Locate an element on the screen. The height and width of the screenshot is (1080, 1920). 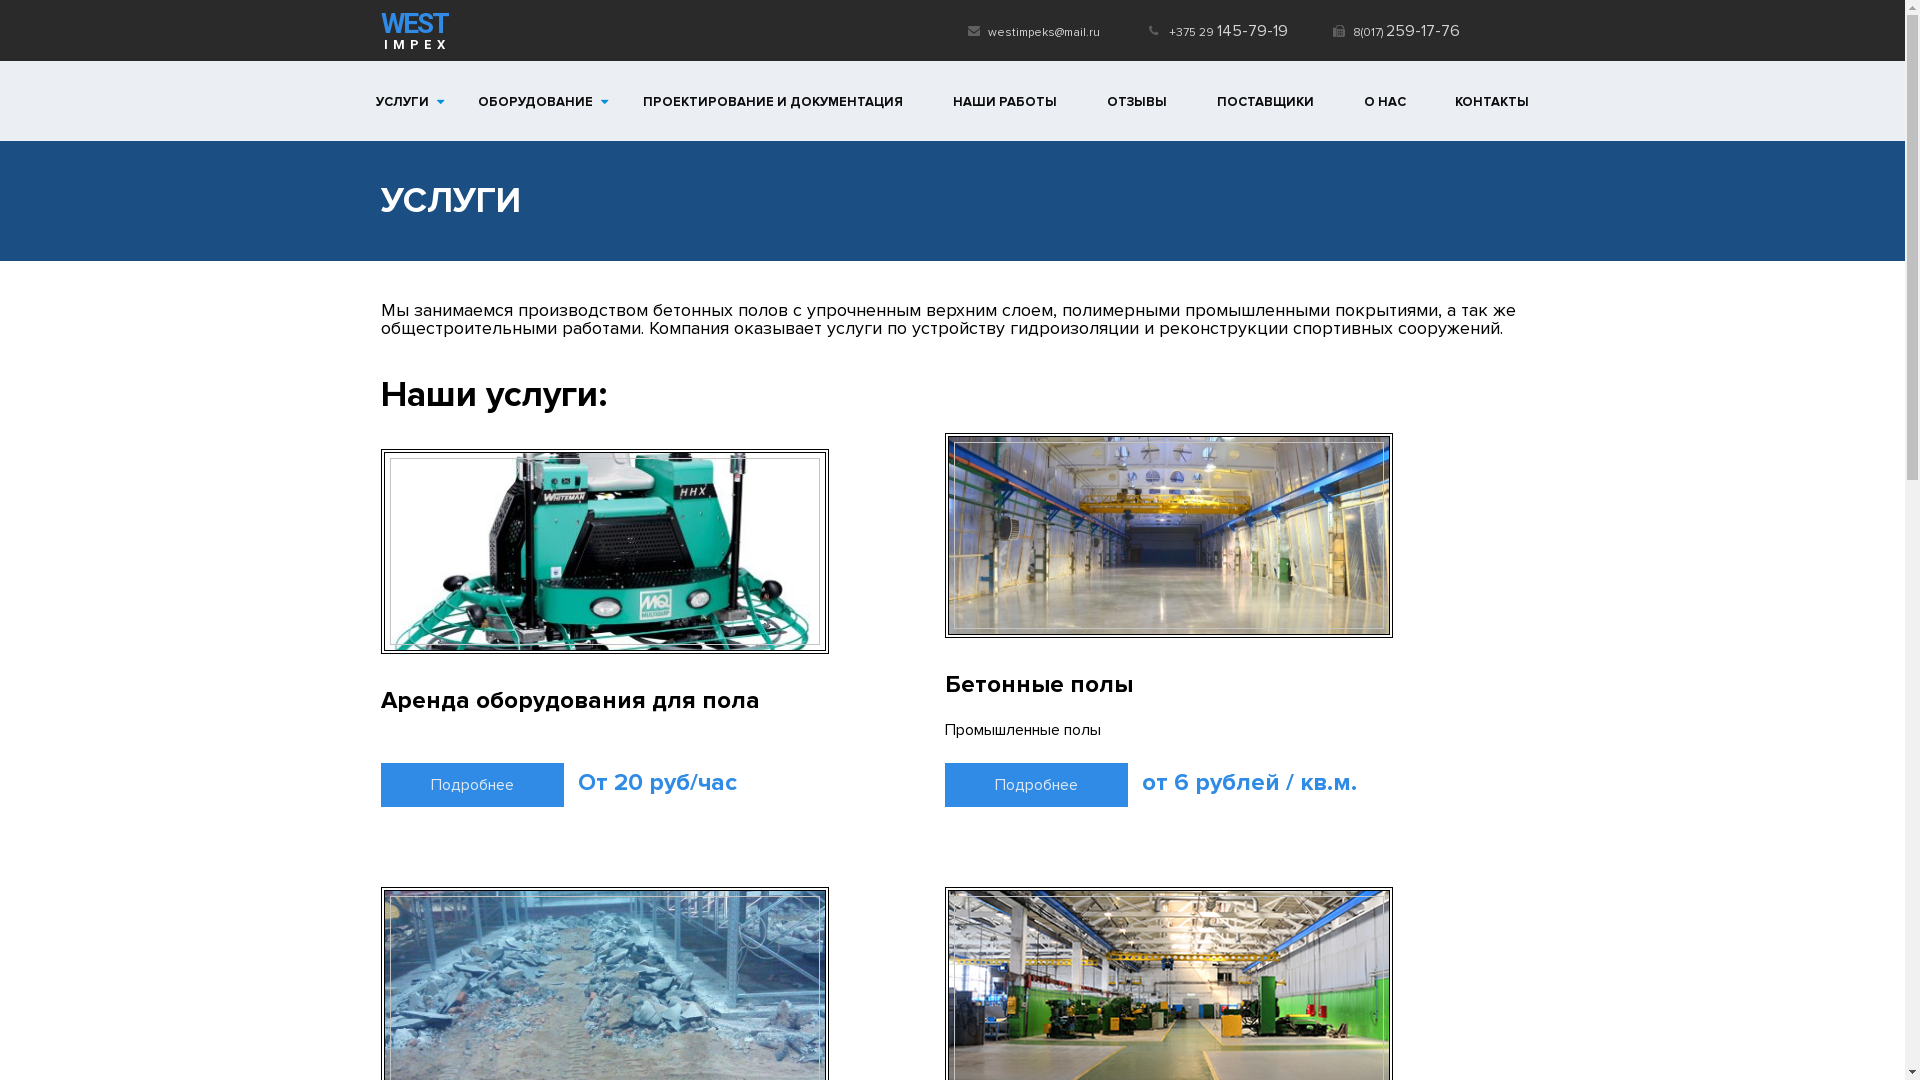
westimpeks@mail.ru  is located at coordinates (1046, 30).